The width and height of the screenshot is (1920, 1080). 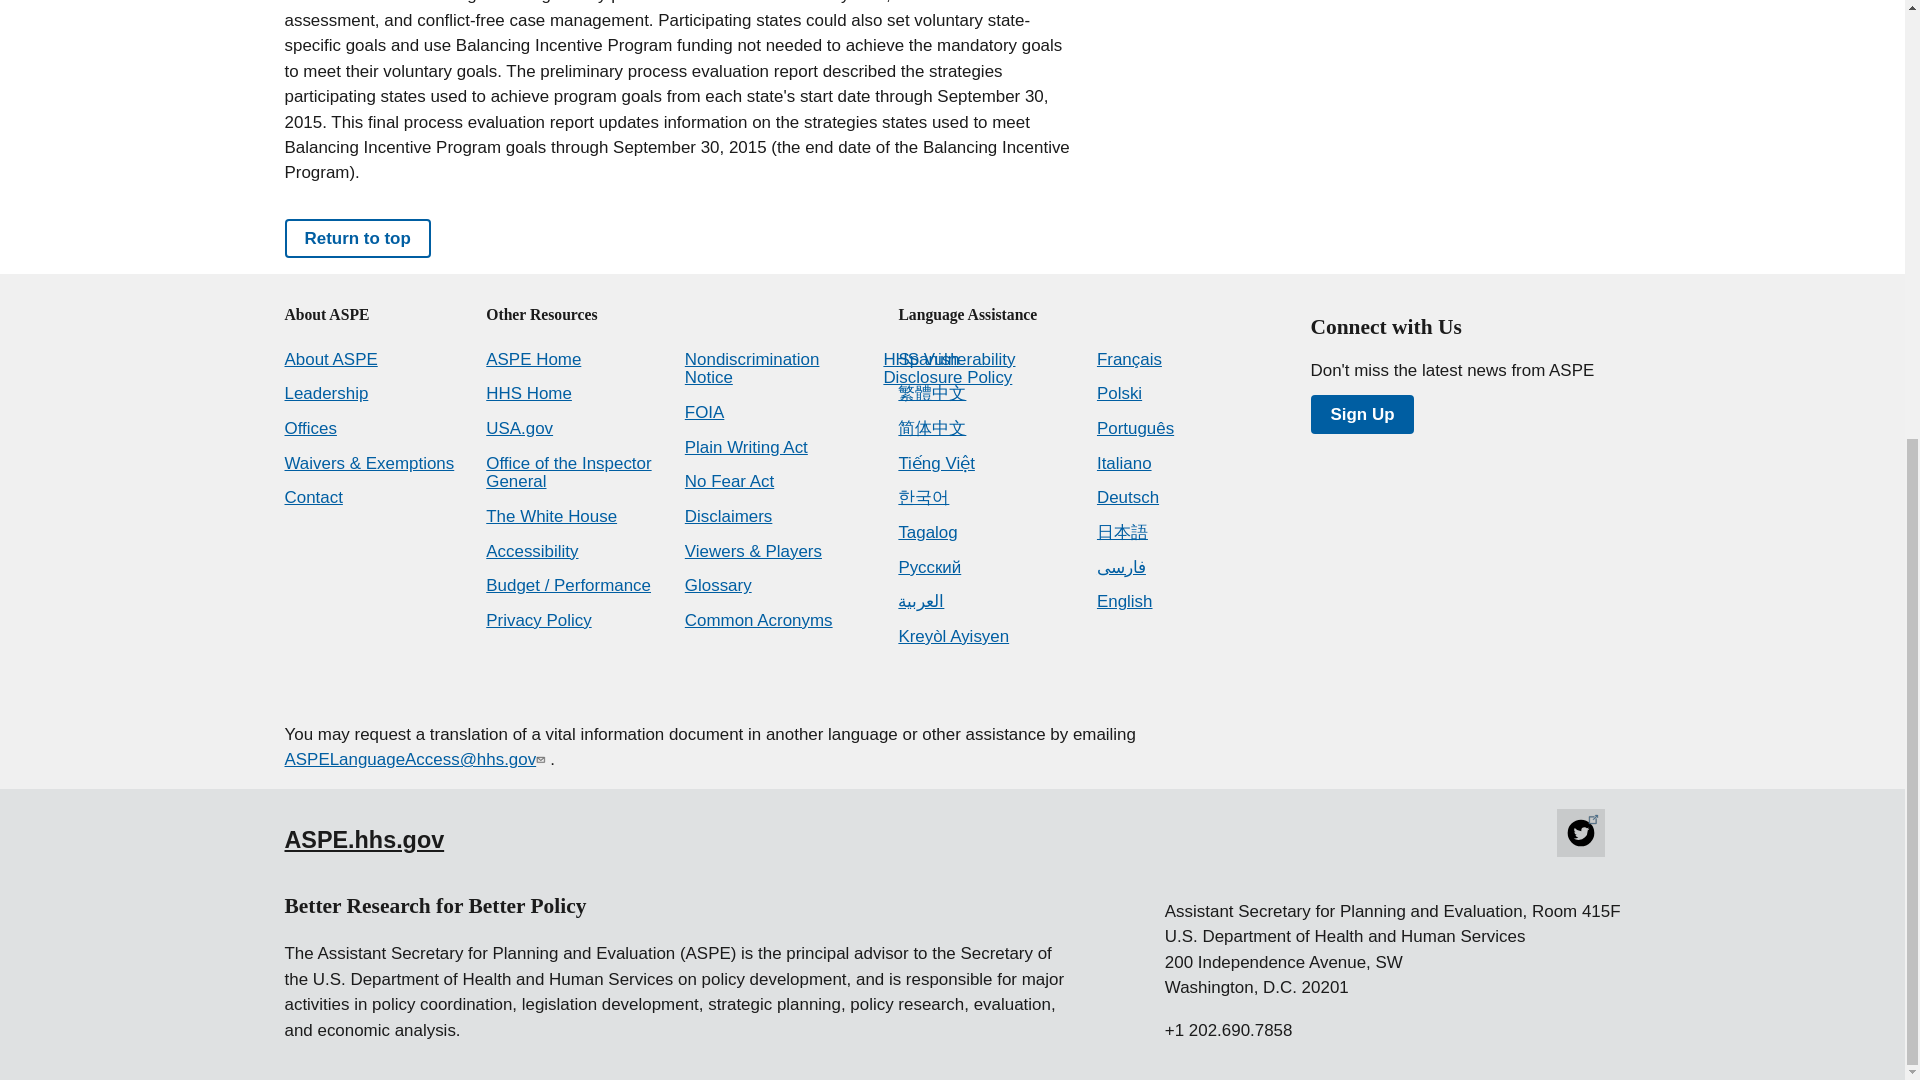 I want to click on HHS Vulnerability Disclosure Policy, so click(x=949, y=368).